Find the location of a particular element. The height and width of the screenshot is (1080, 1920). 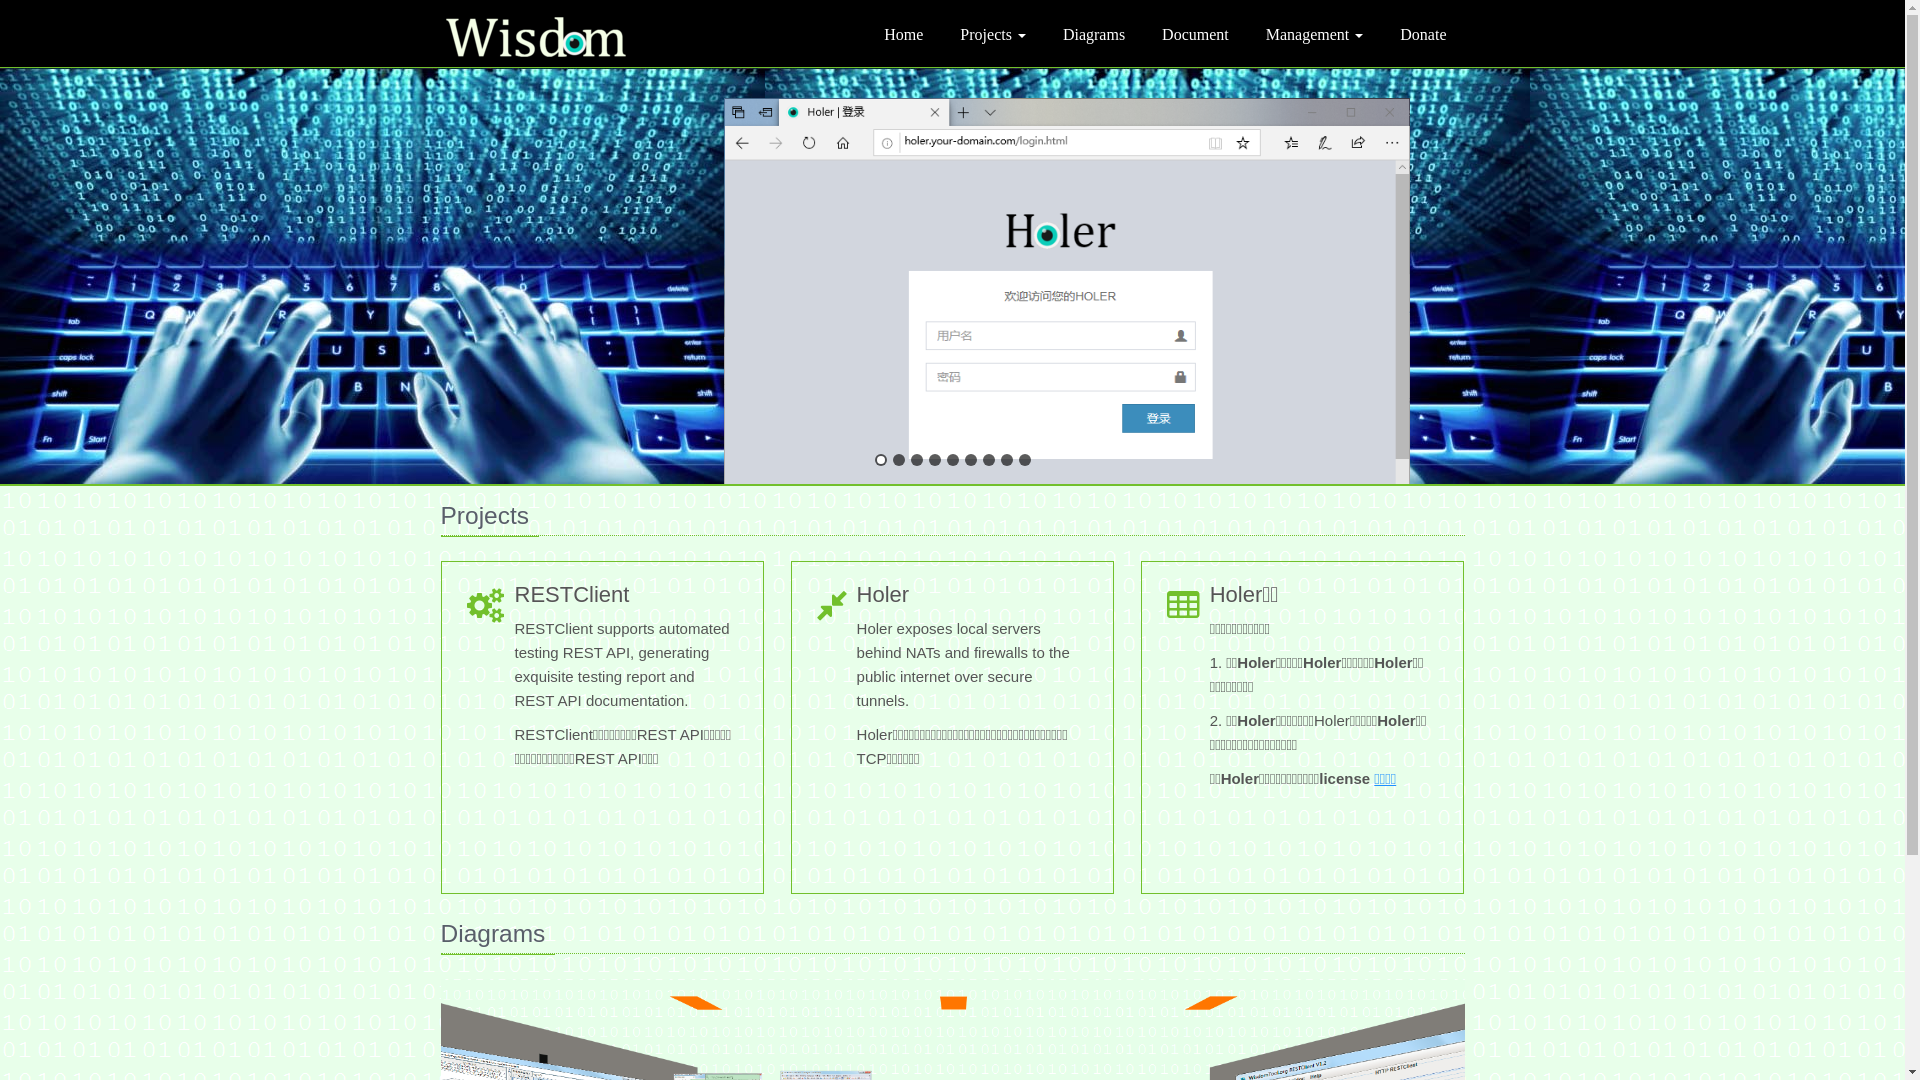

Diagrams is located at coordinates (1094, 34).